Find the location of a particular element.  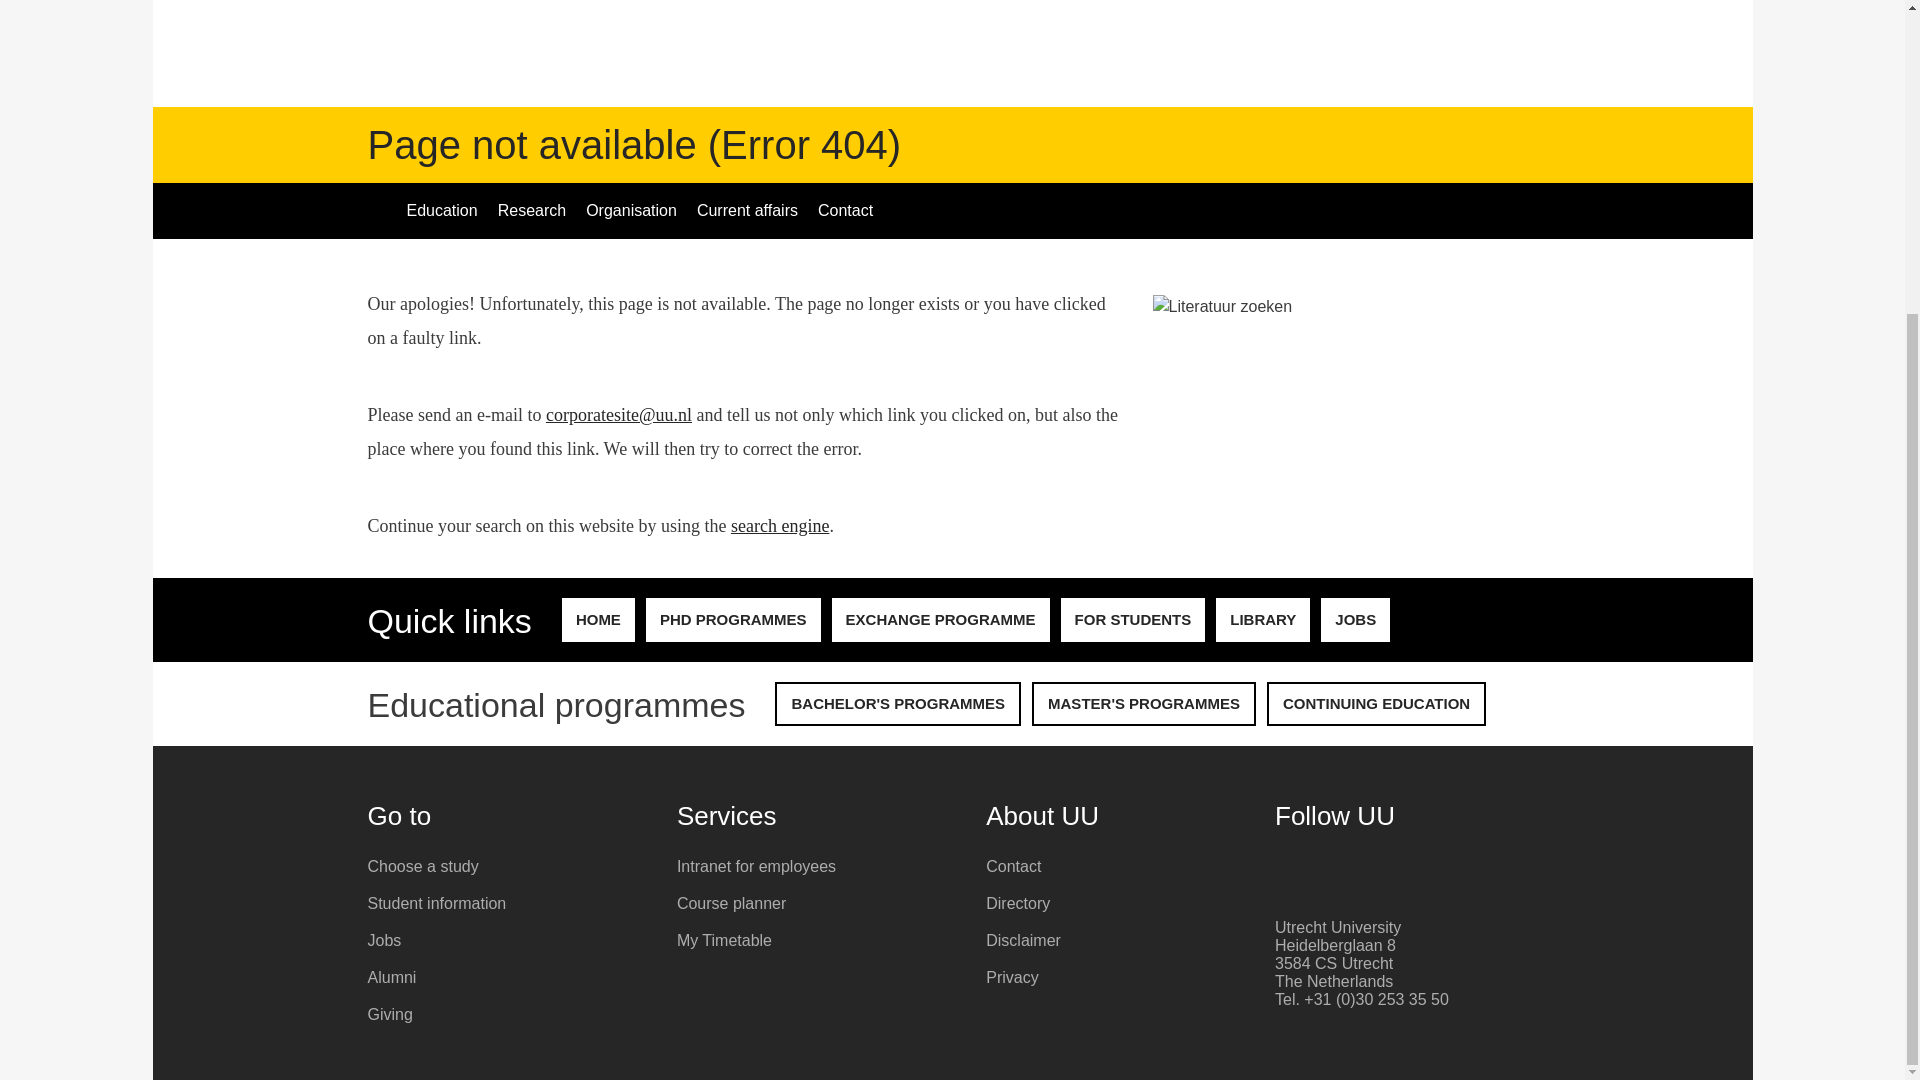

MASTER'S PROGRAMMES is located at coordinates (1144, 703).